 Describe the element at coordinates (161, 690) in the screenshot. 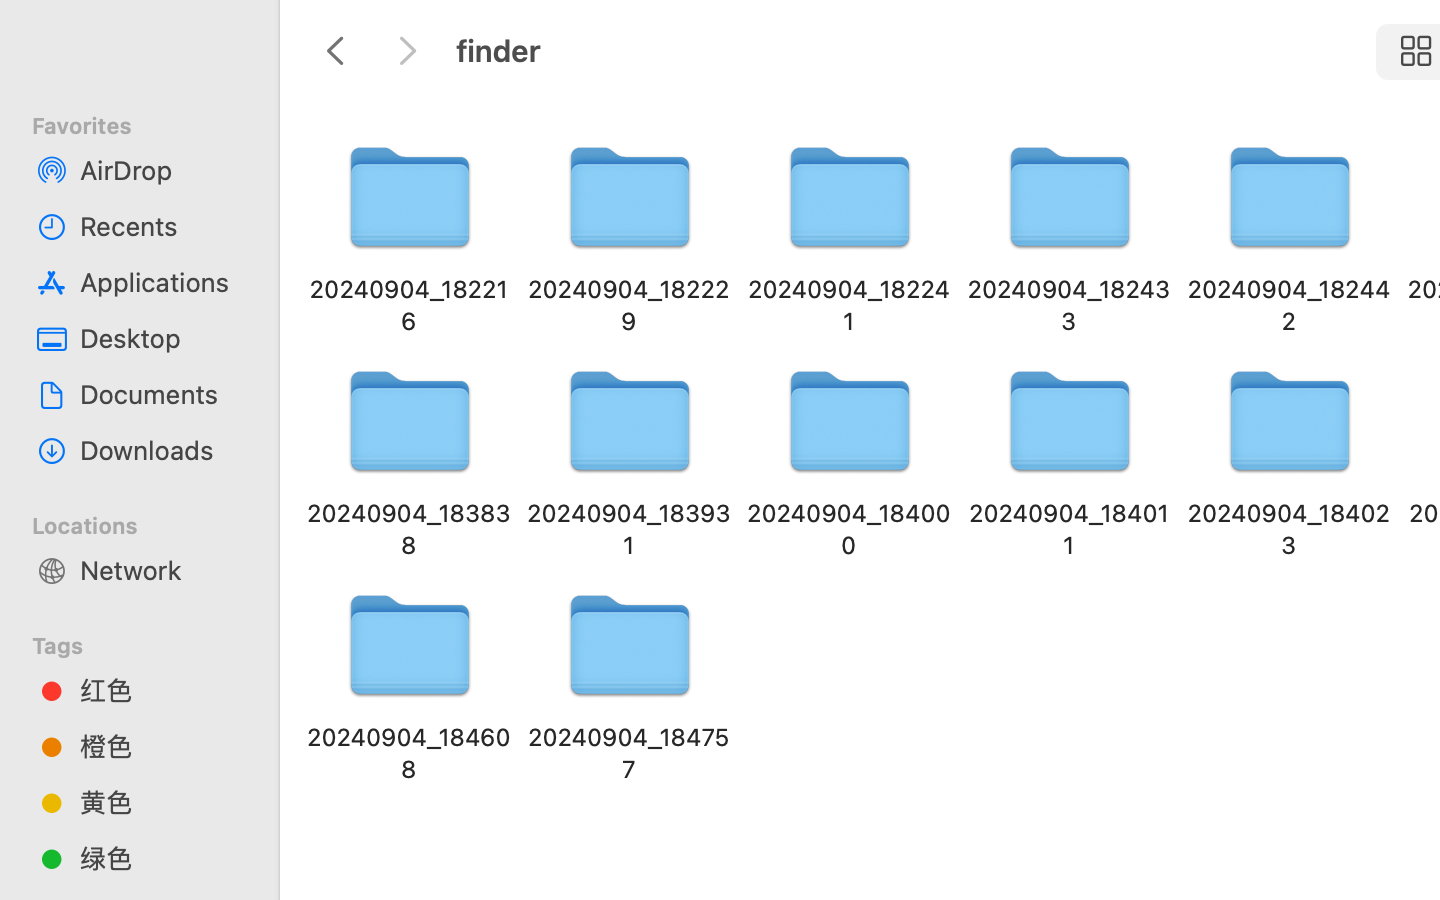

I see `红色` at that location.